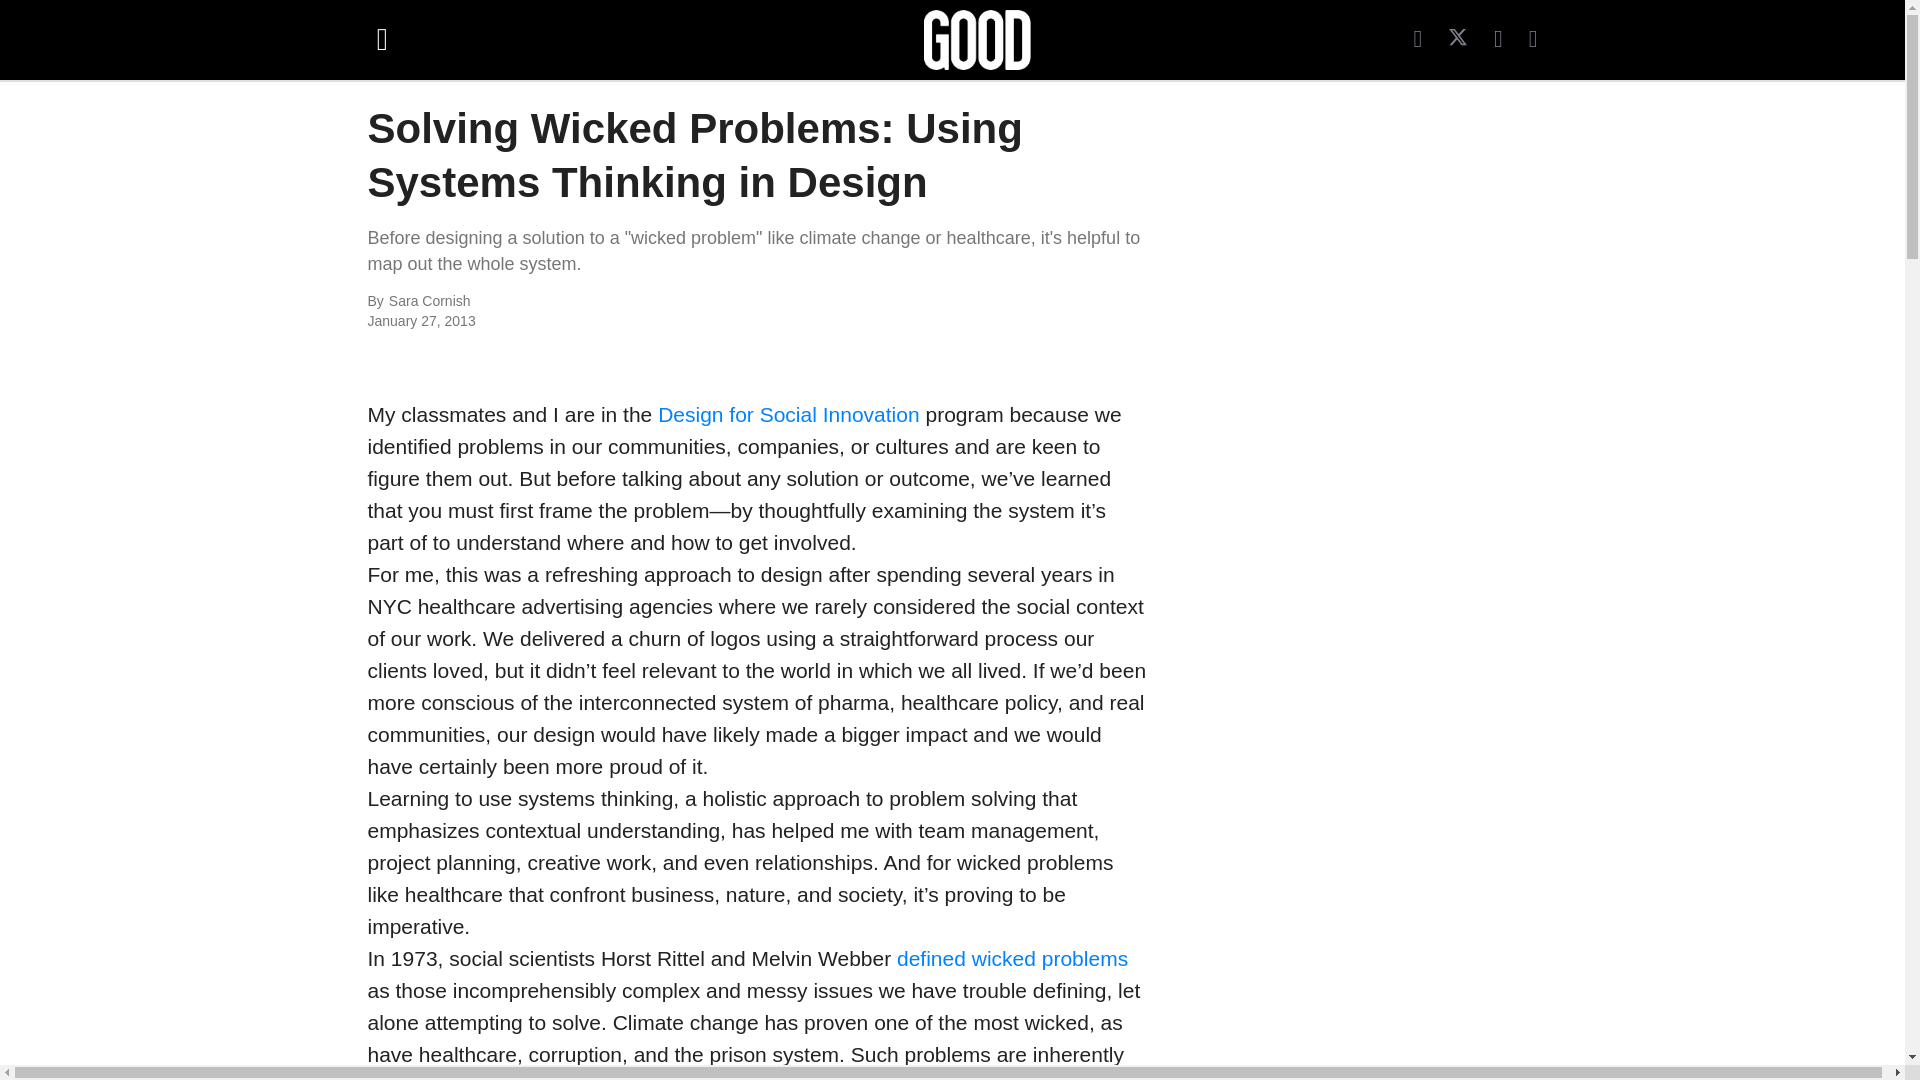 The height and width of the screenshot is (1080, 1920). I want to click on defined wicked problems, so click(1012, 958).